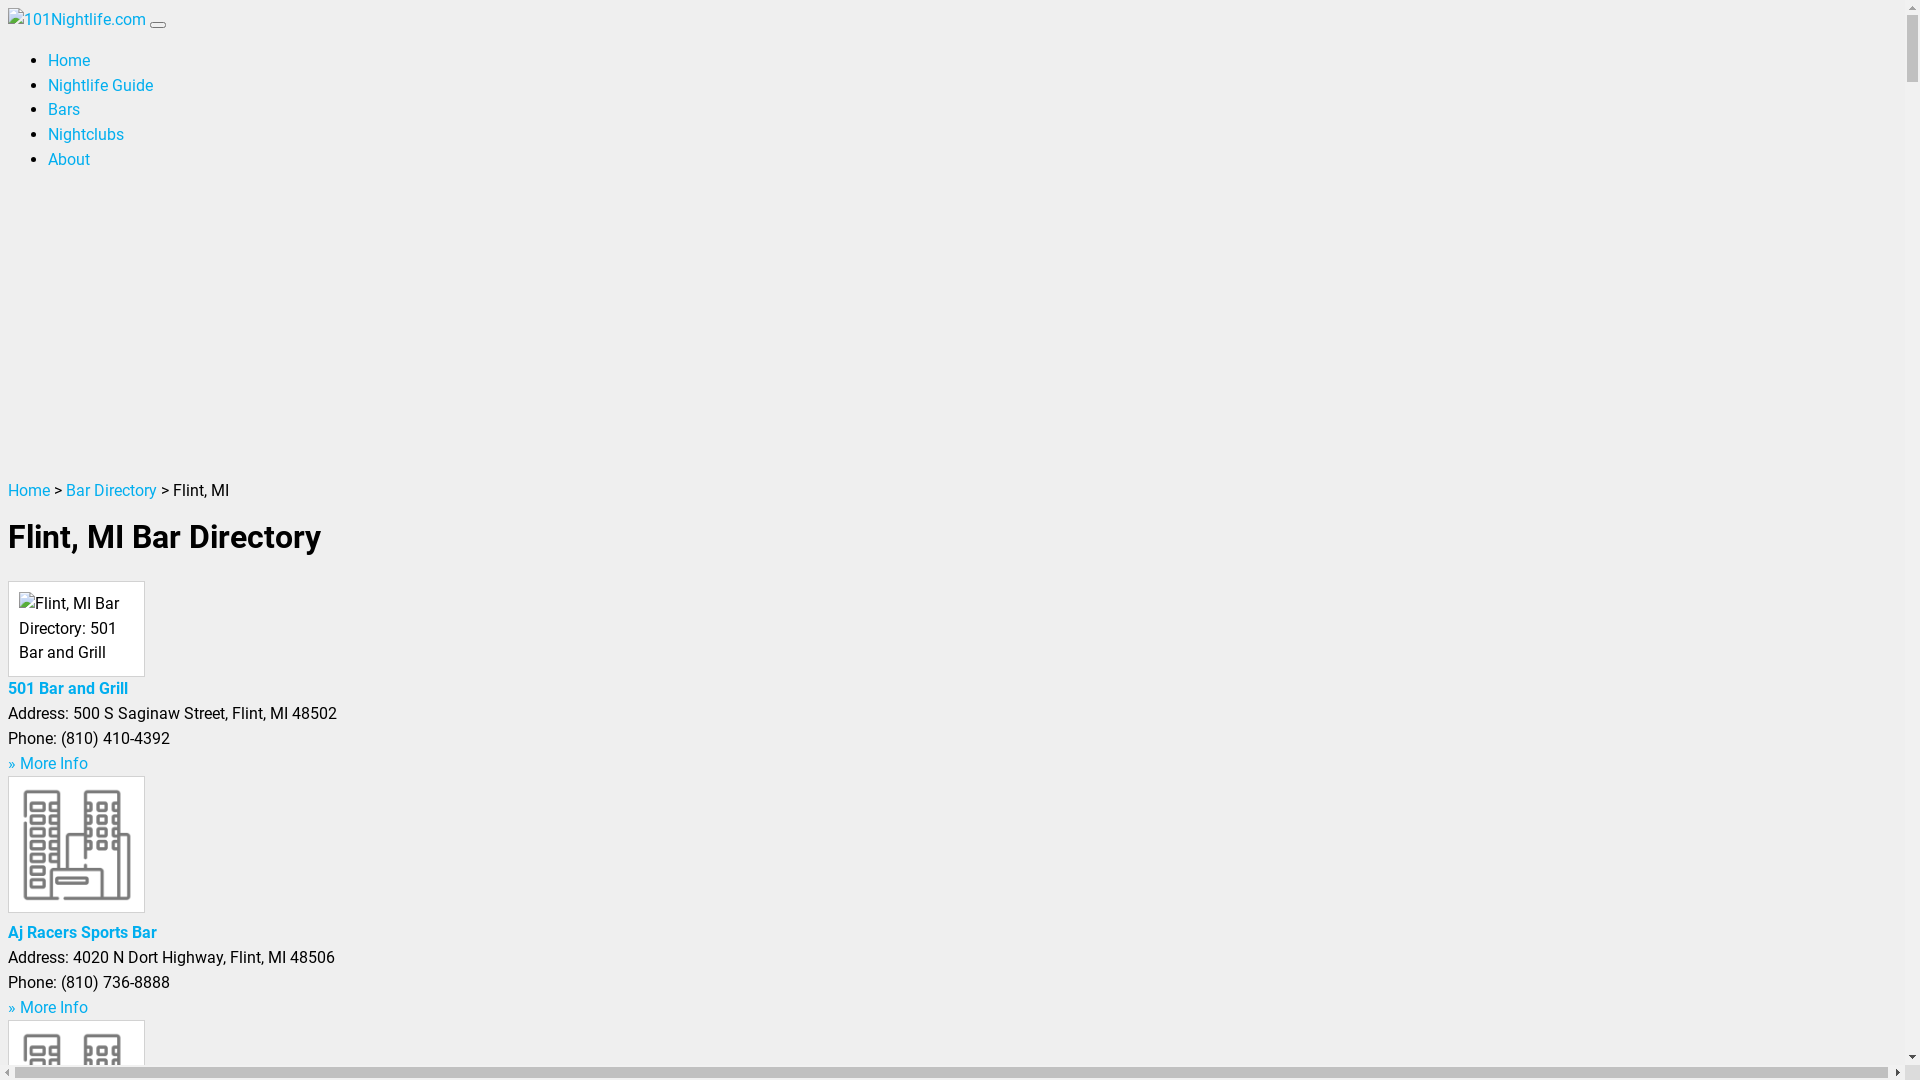  Describe the element at coordinates (86, 134) in the screenshot. I see `Nightclubs` at that location.